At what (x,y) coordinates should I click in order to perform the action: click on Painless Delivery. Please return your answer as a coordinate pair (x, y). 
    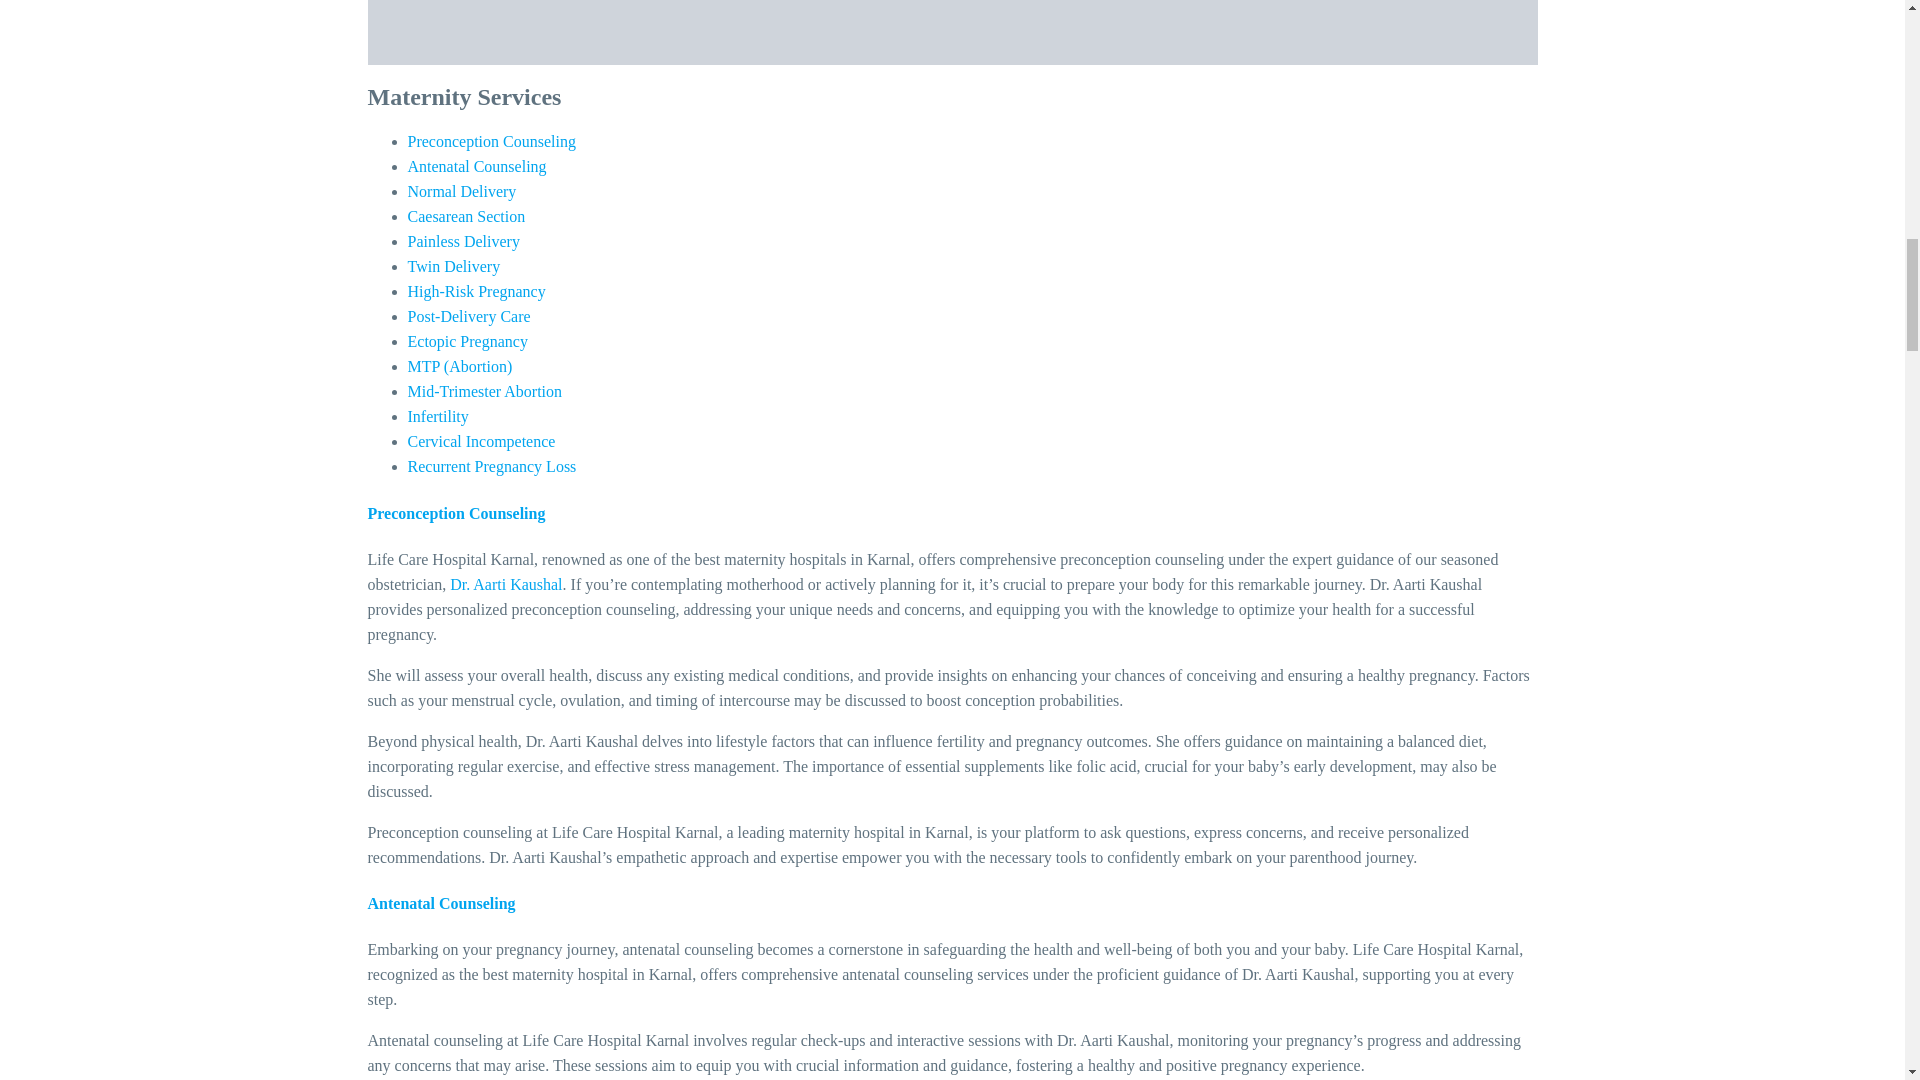
    Looking at the image, I should click on (464, 241).